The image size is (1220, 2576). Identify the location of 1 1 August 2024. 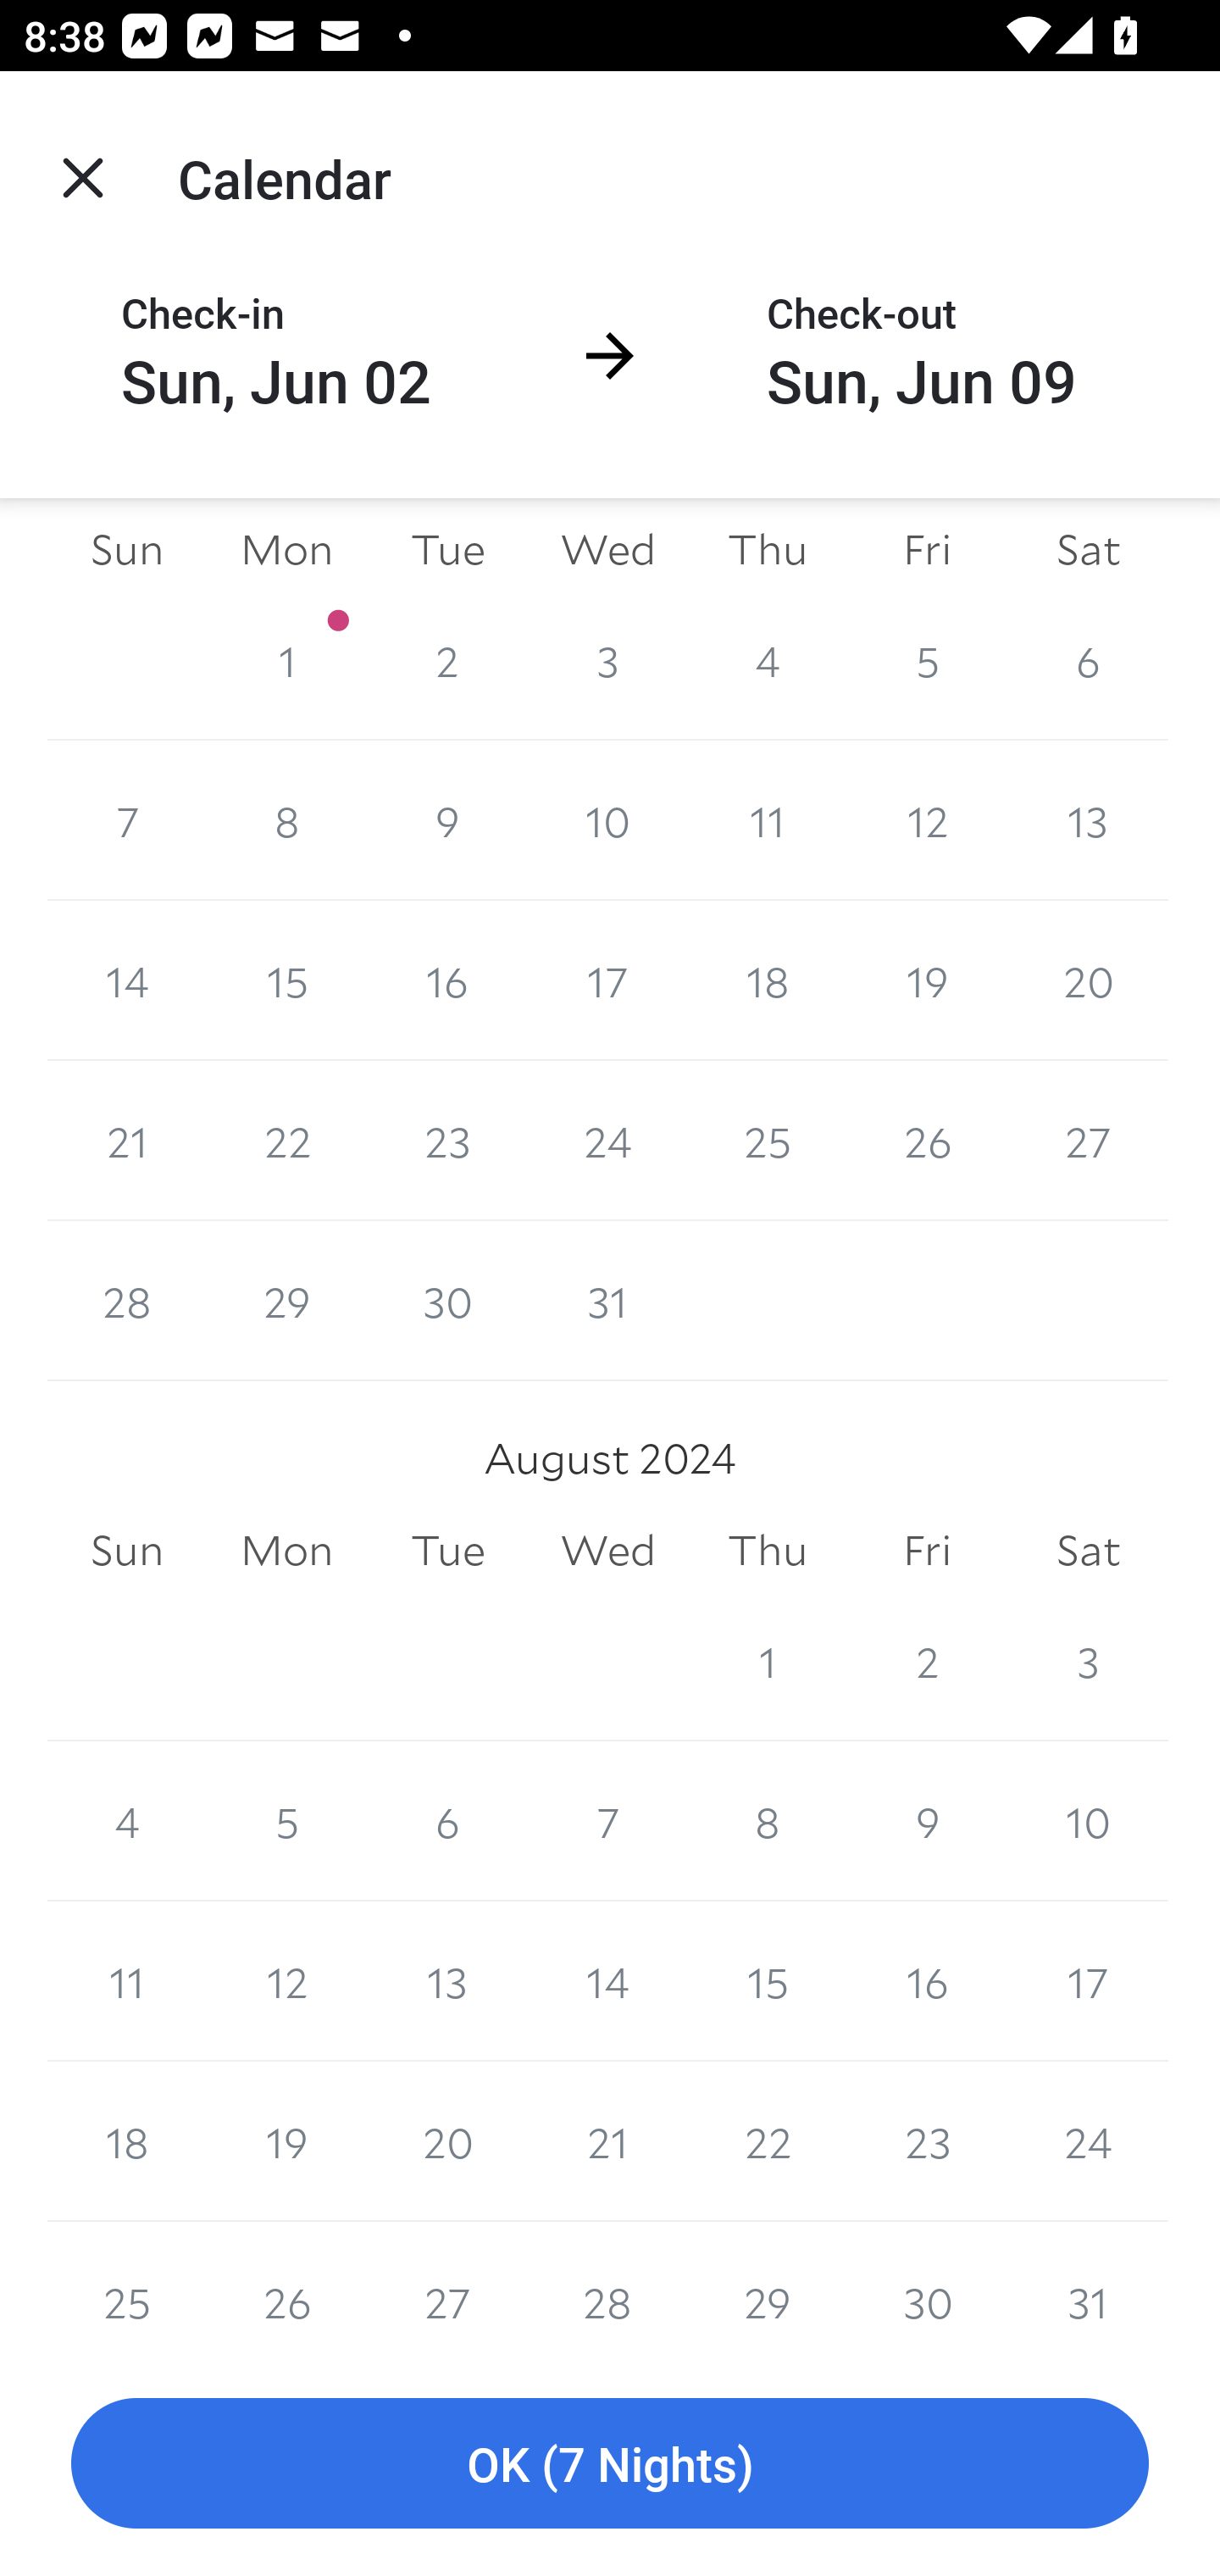
(768, 1661).